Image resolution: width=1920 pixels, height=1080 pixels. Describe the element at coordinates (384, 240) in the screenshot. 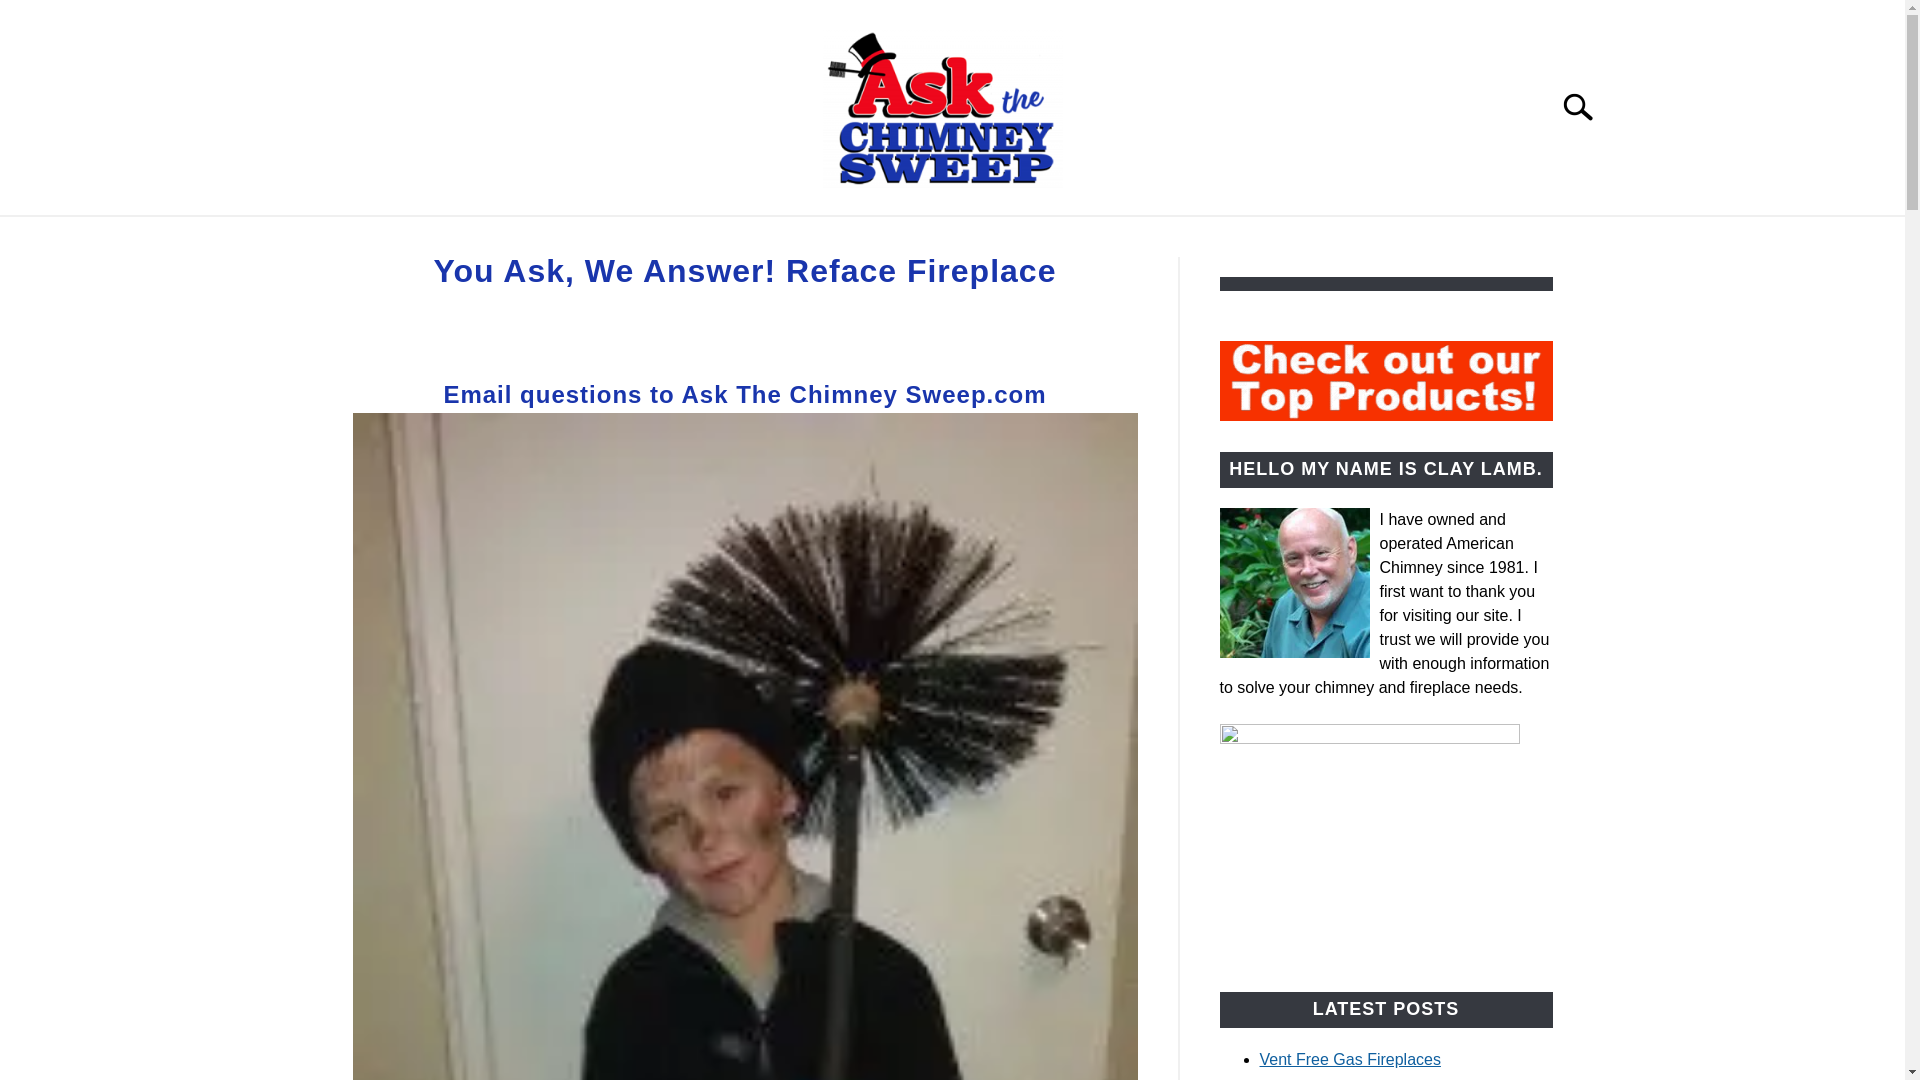

I see `HOME` at that location.